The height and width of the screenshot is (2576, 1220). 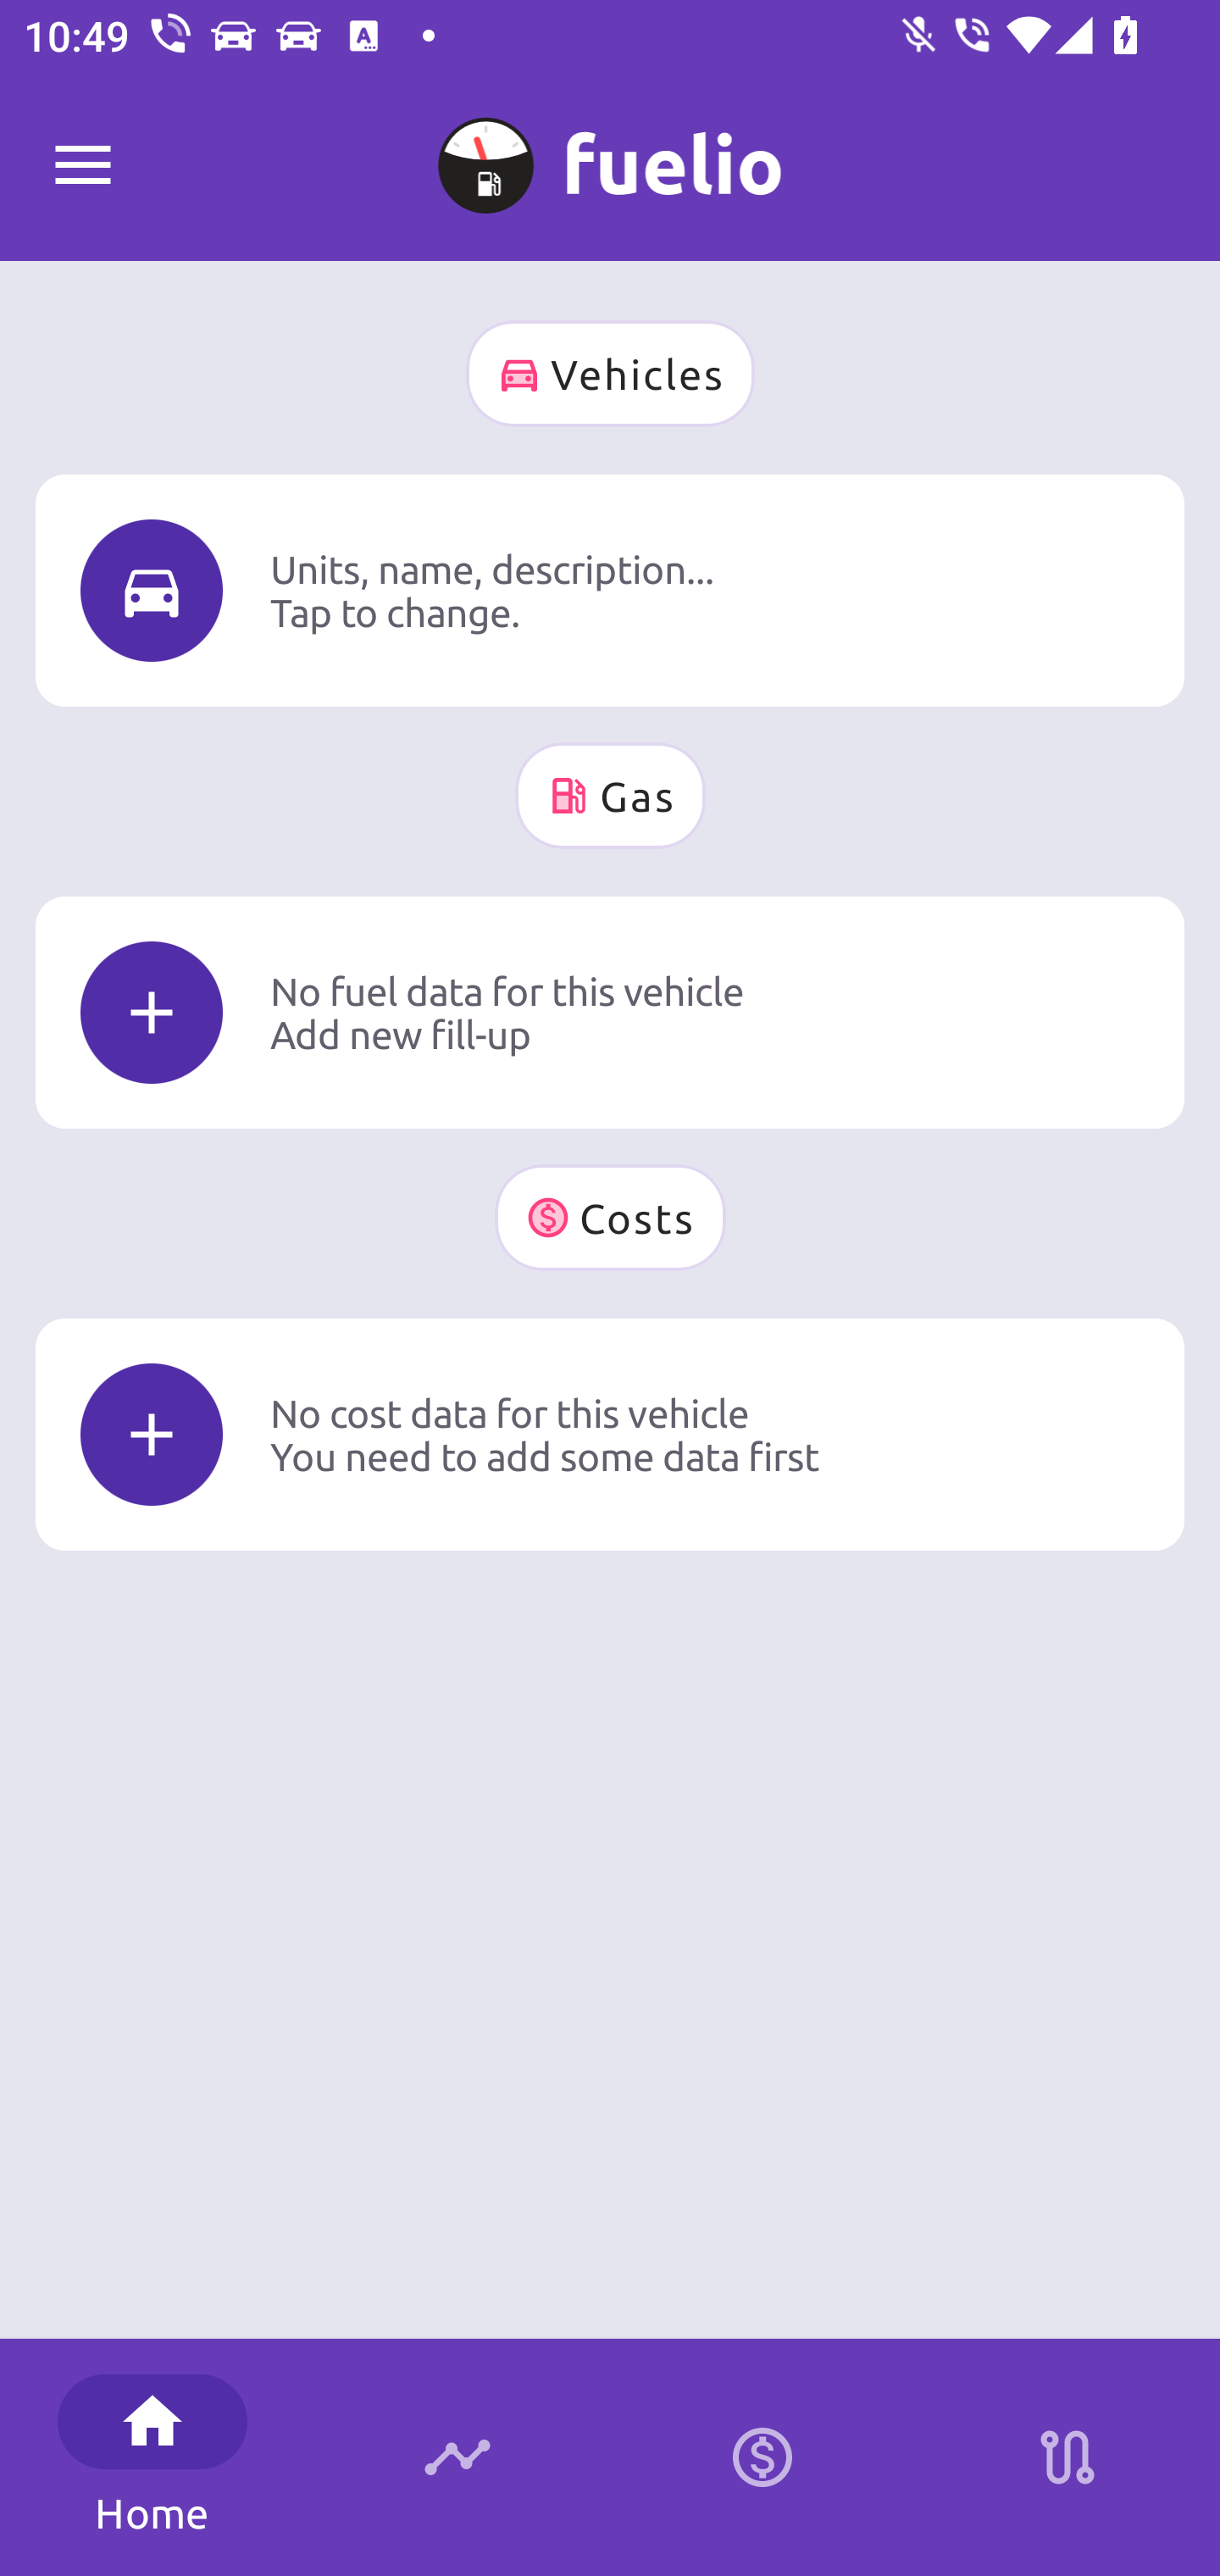 What do you see at coordinates (457, 2457) in the screenshot?
I see `Timeline` at bounding box center [457, 2457].